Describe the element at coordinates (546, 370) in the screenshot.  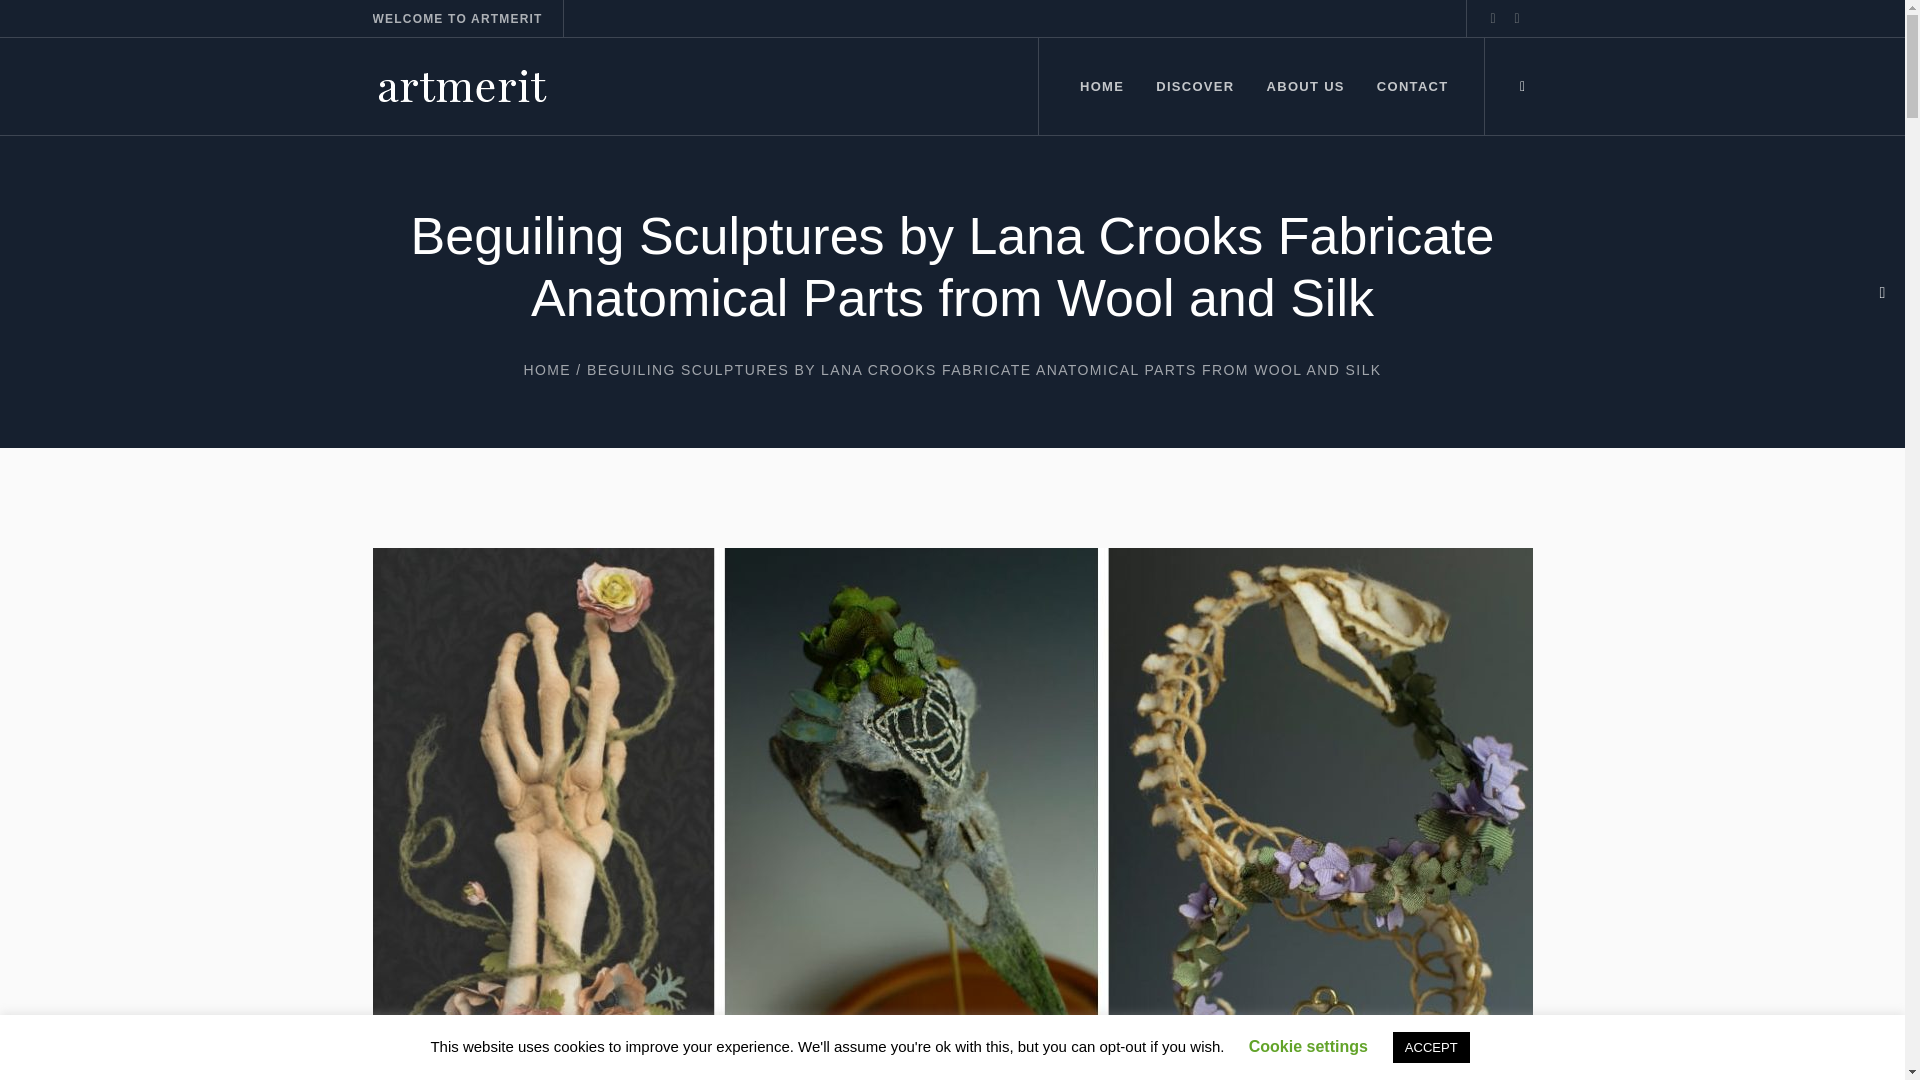
I see `HOME` at that location.